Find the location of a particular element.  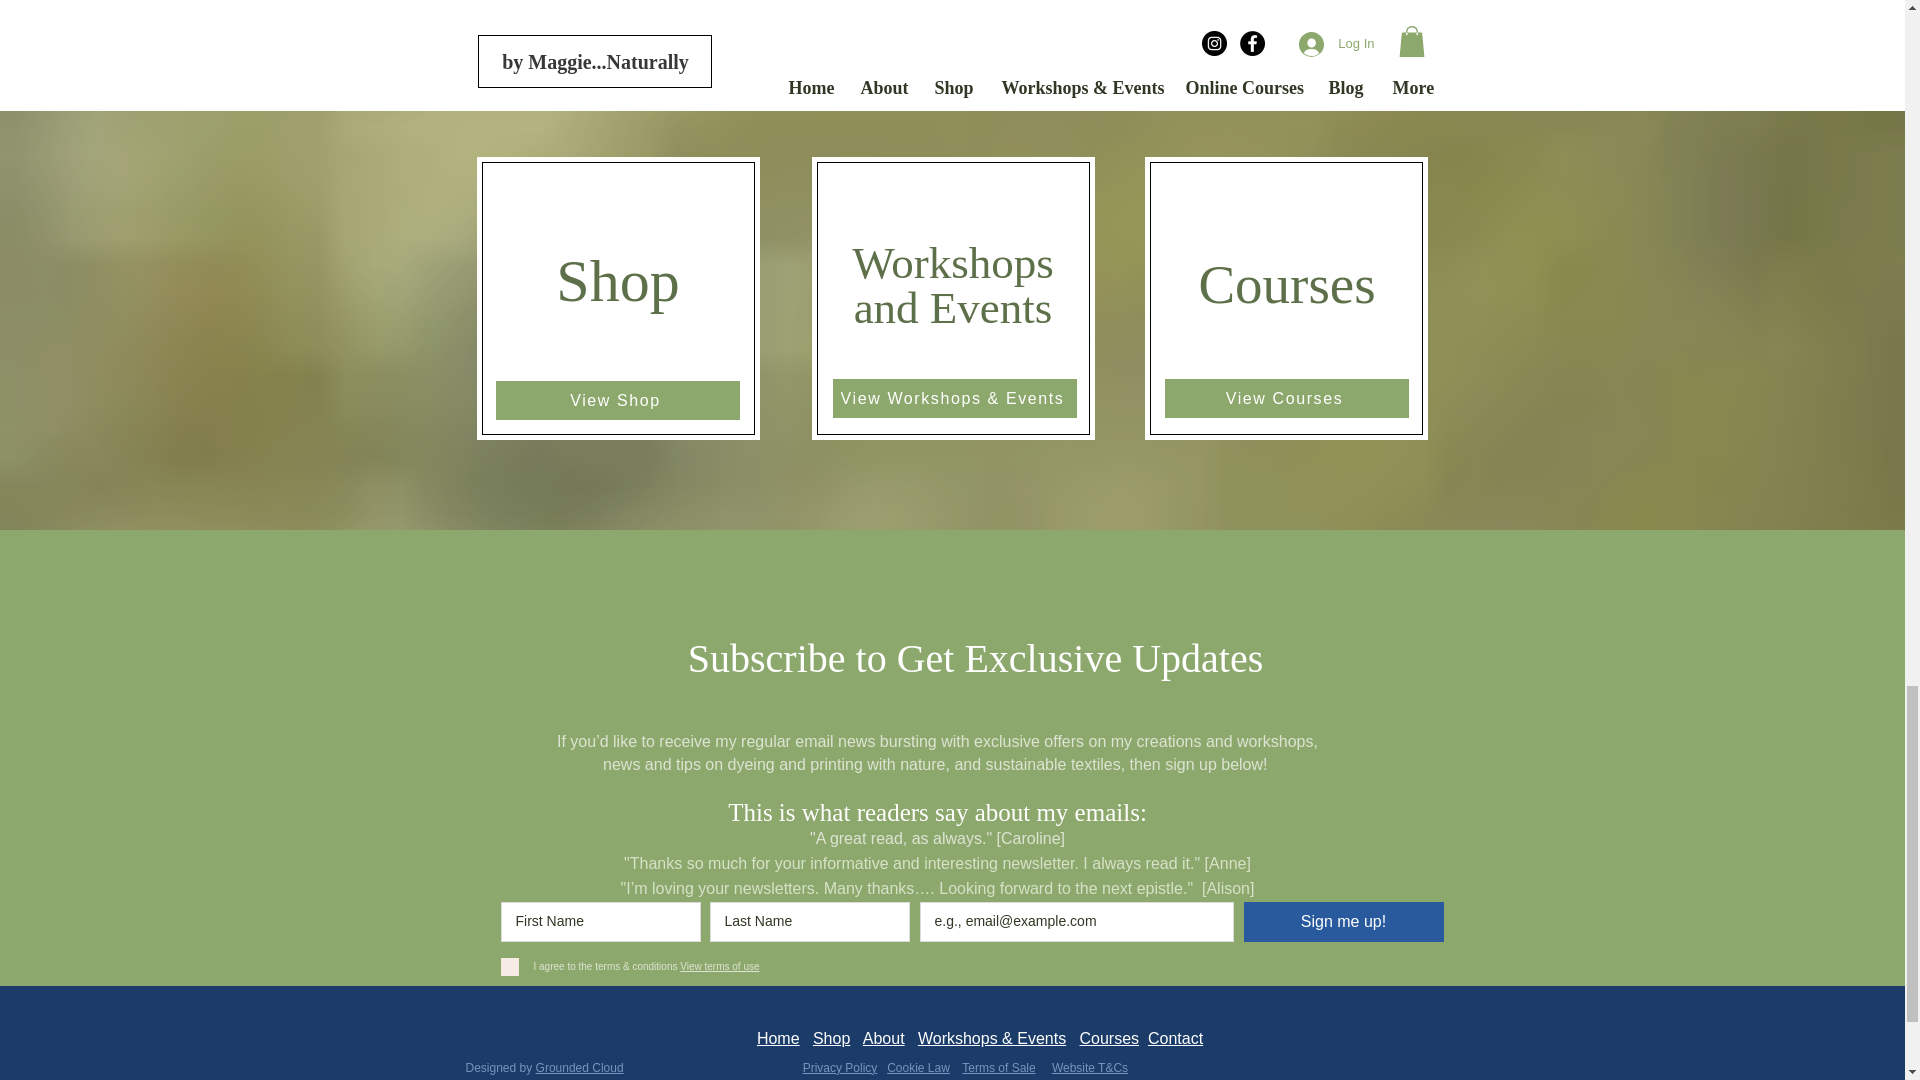

View Shop is located at coordinates (617, 400).